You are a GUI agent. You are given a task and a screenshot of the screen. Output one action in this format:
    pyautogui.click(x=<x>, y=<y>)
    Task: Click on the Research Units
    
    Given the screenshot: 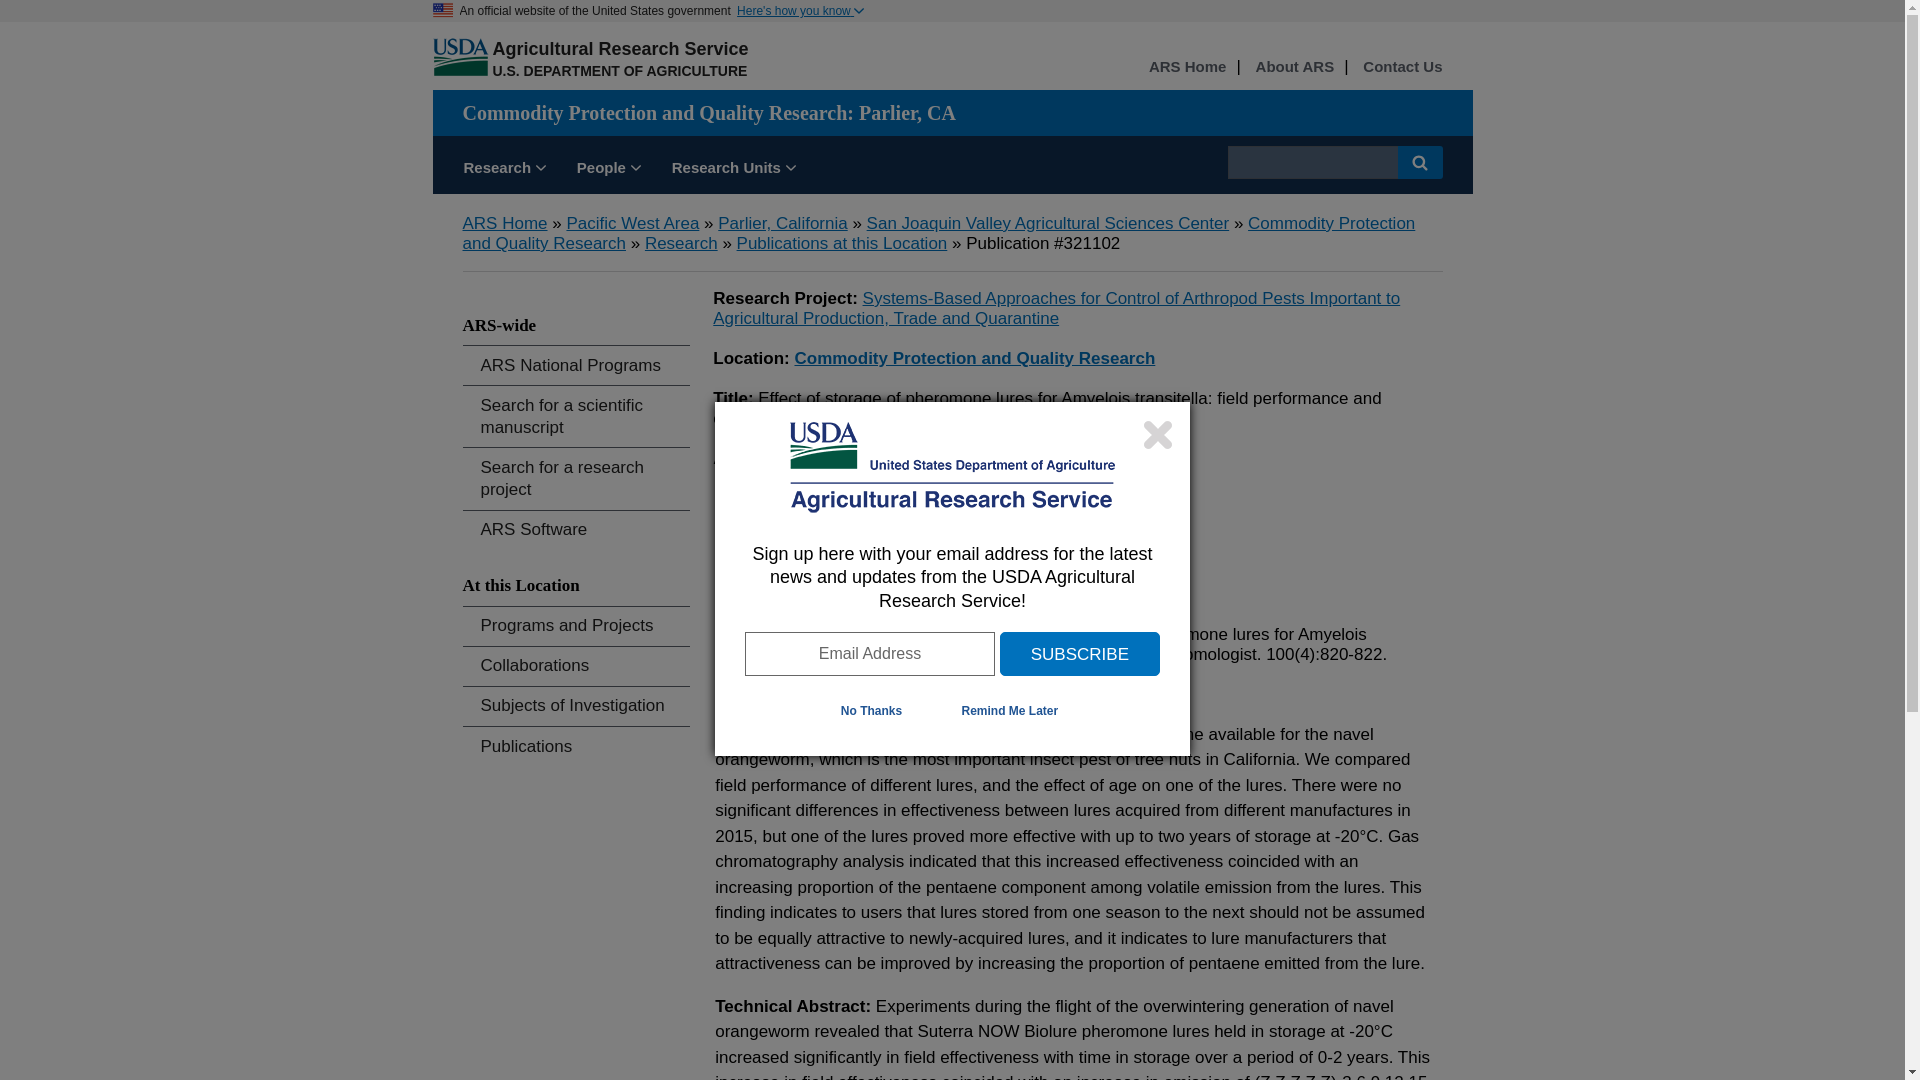 What is the action you would take?
    pyautogui.click(x=733, y=170)
    